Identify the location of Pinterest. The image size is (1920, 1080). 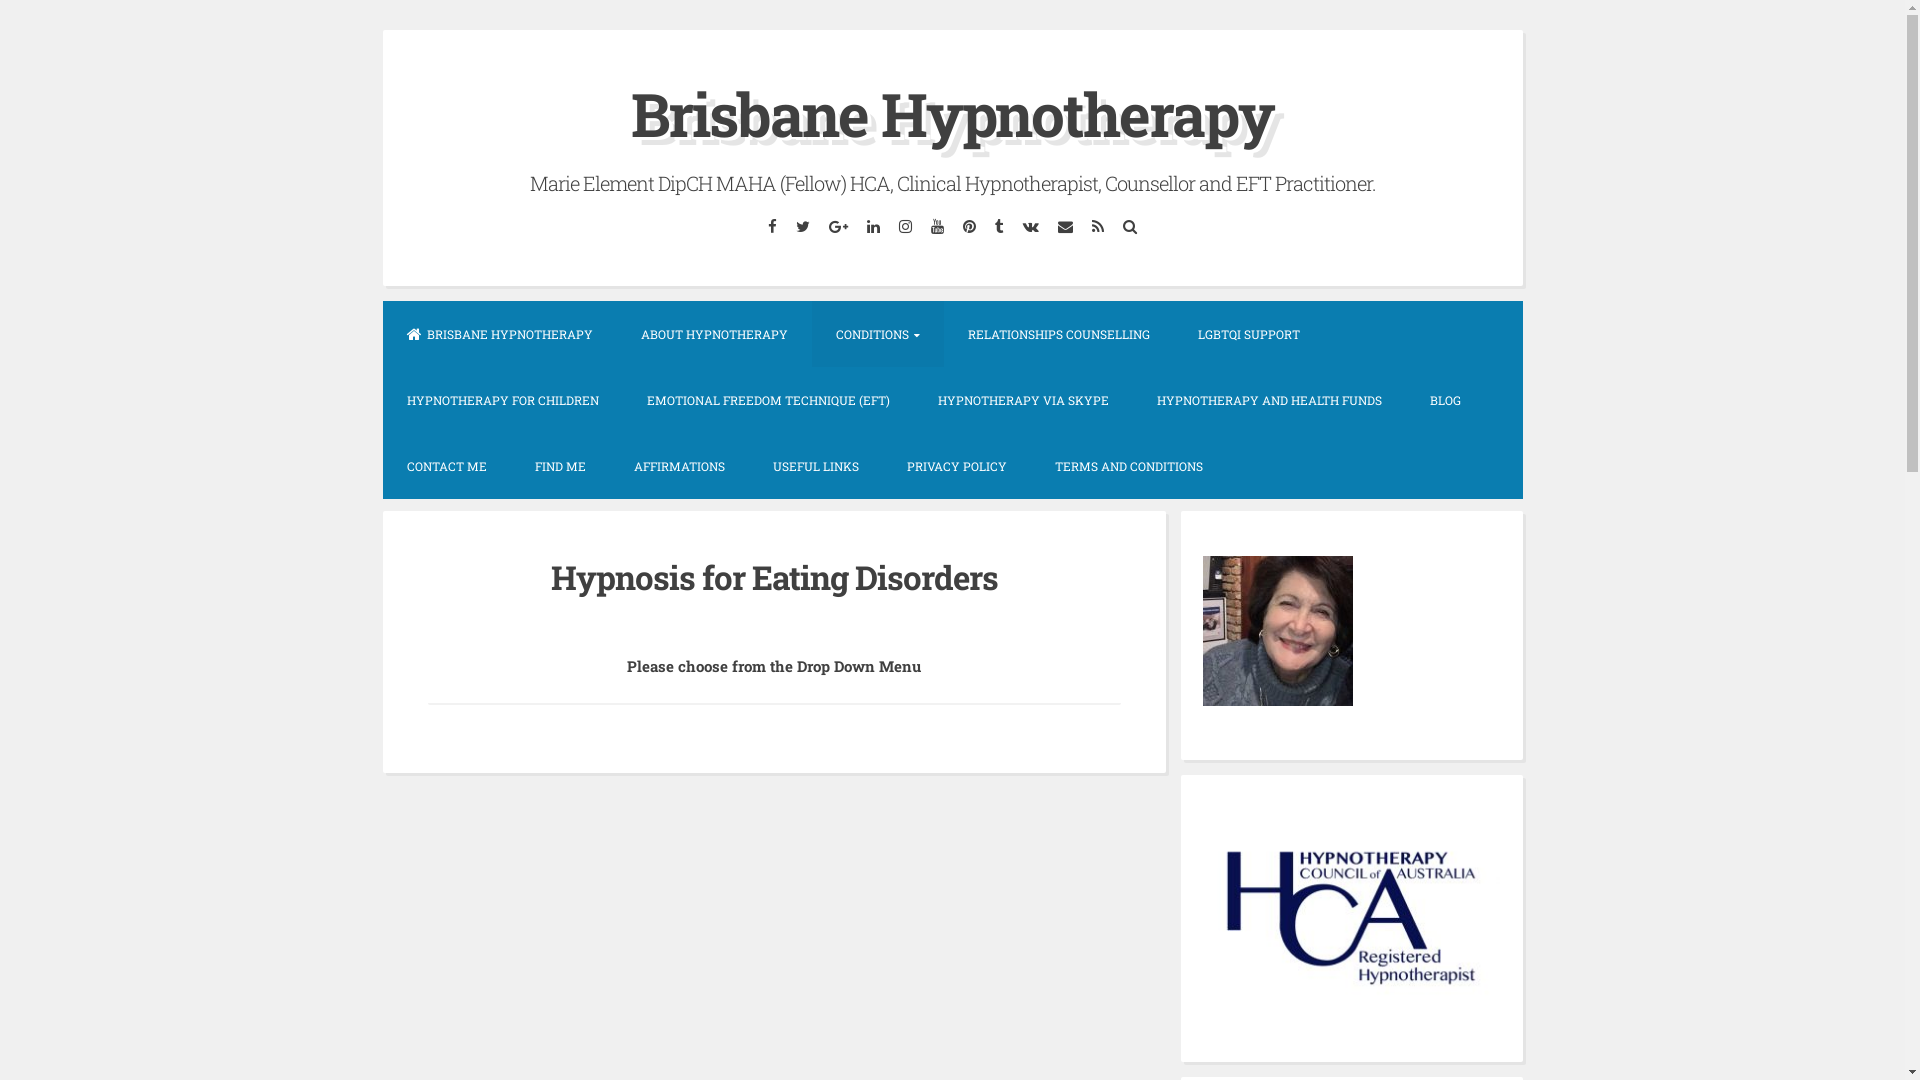
(970, 226).